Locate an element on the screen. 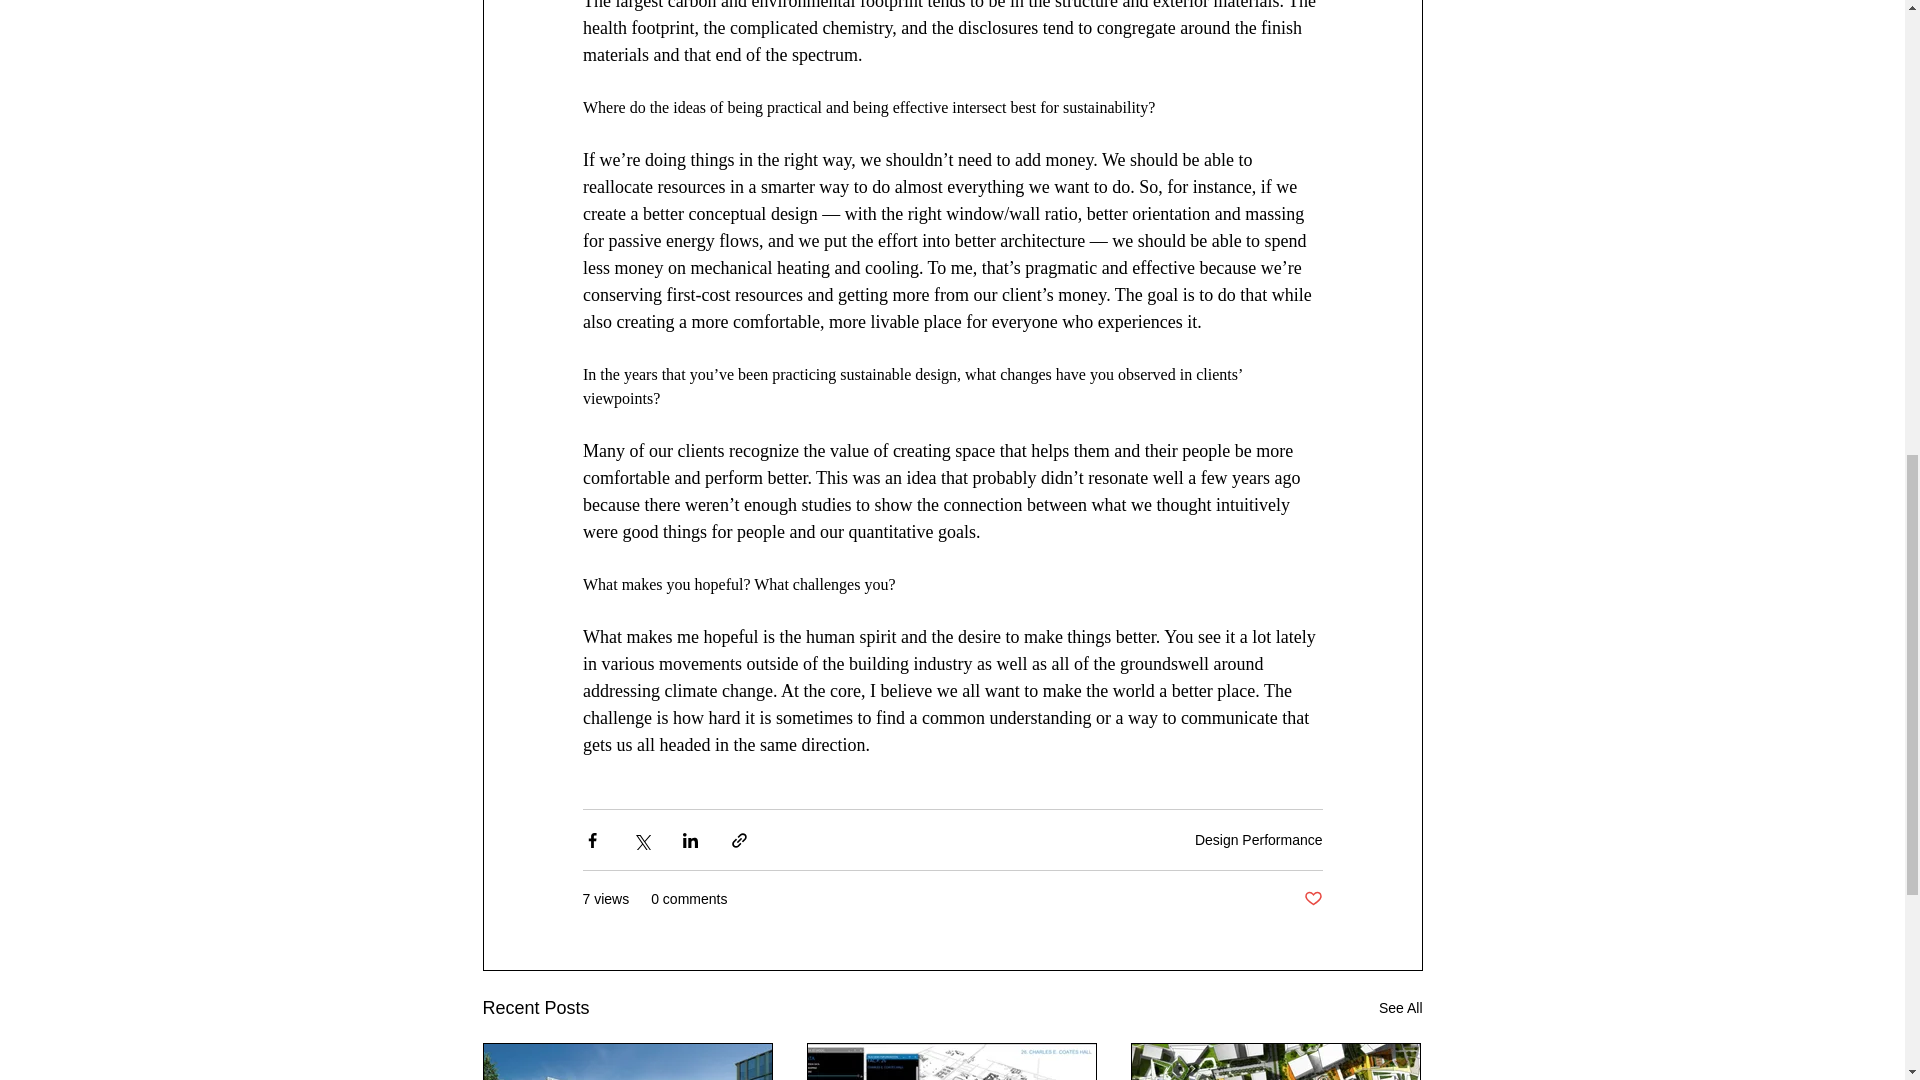  See All is located at coordinates (1400, 1008).